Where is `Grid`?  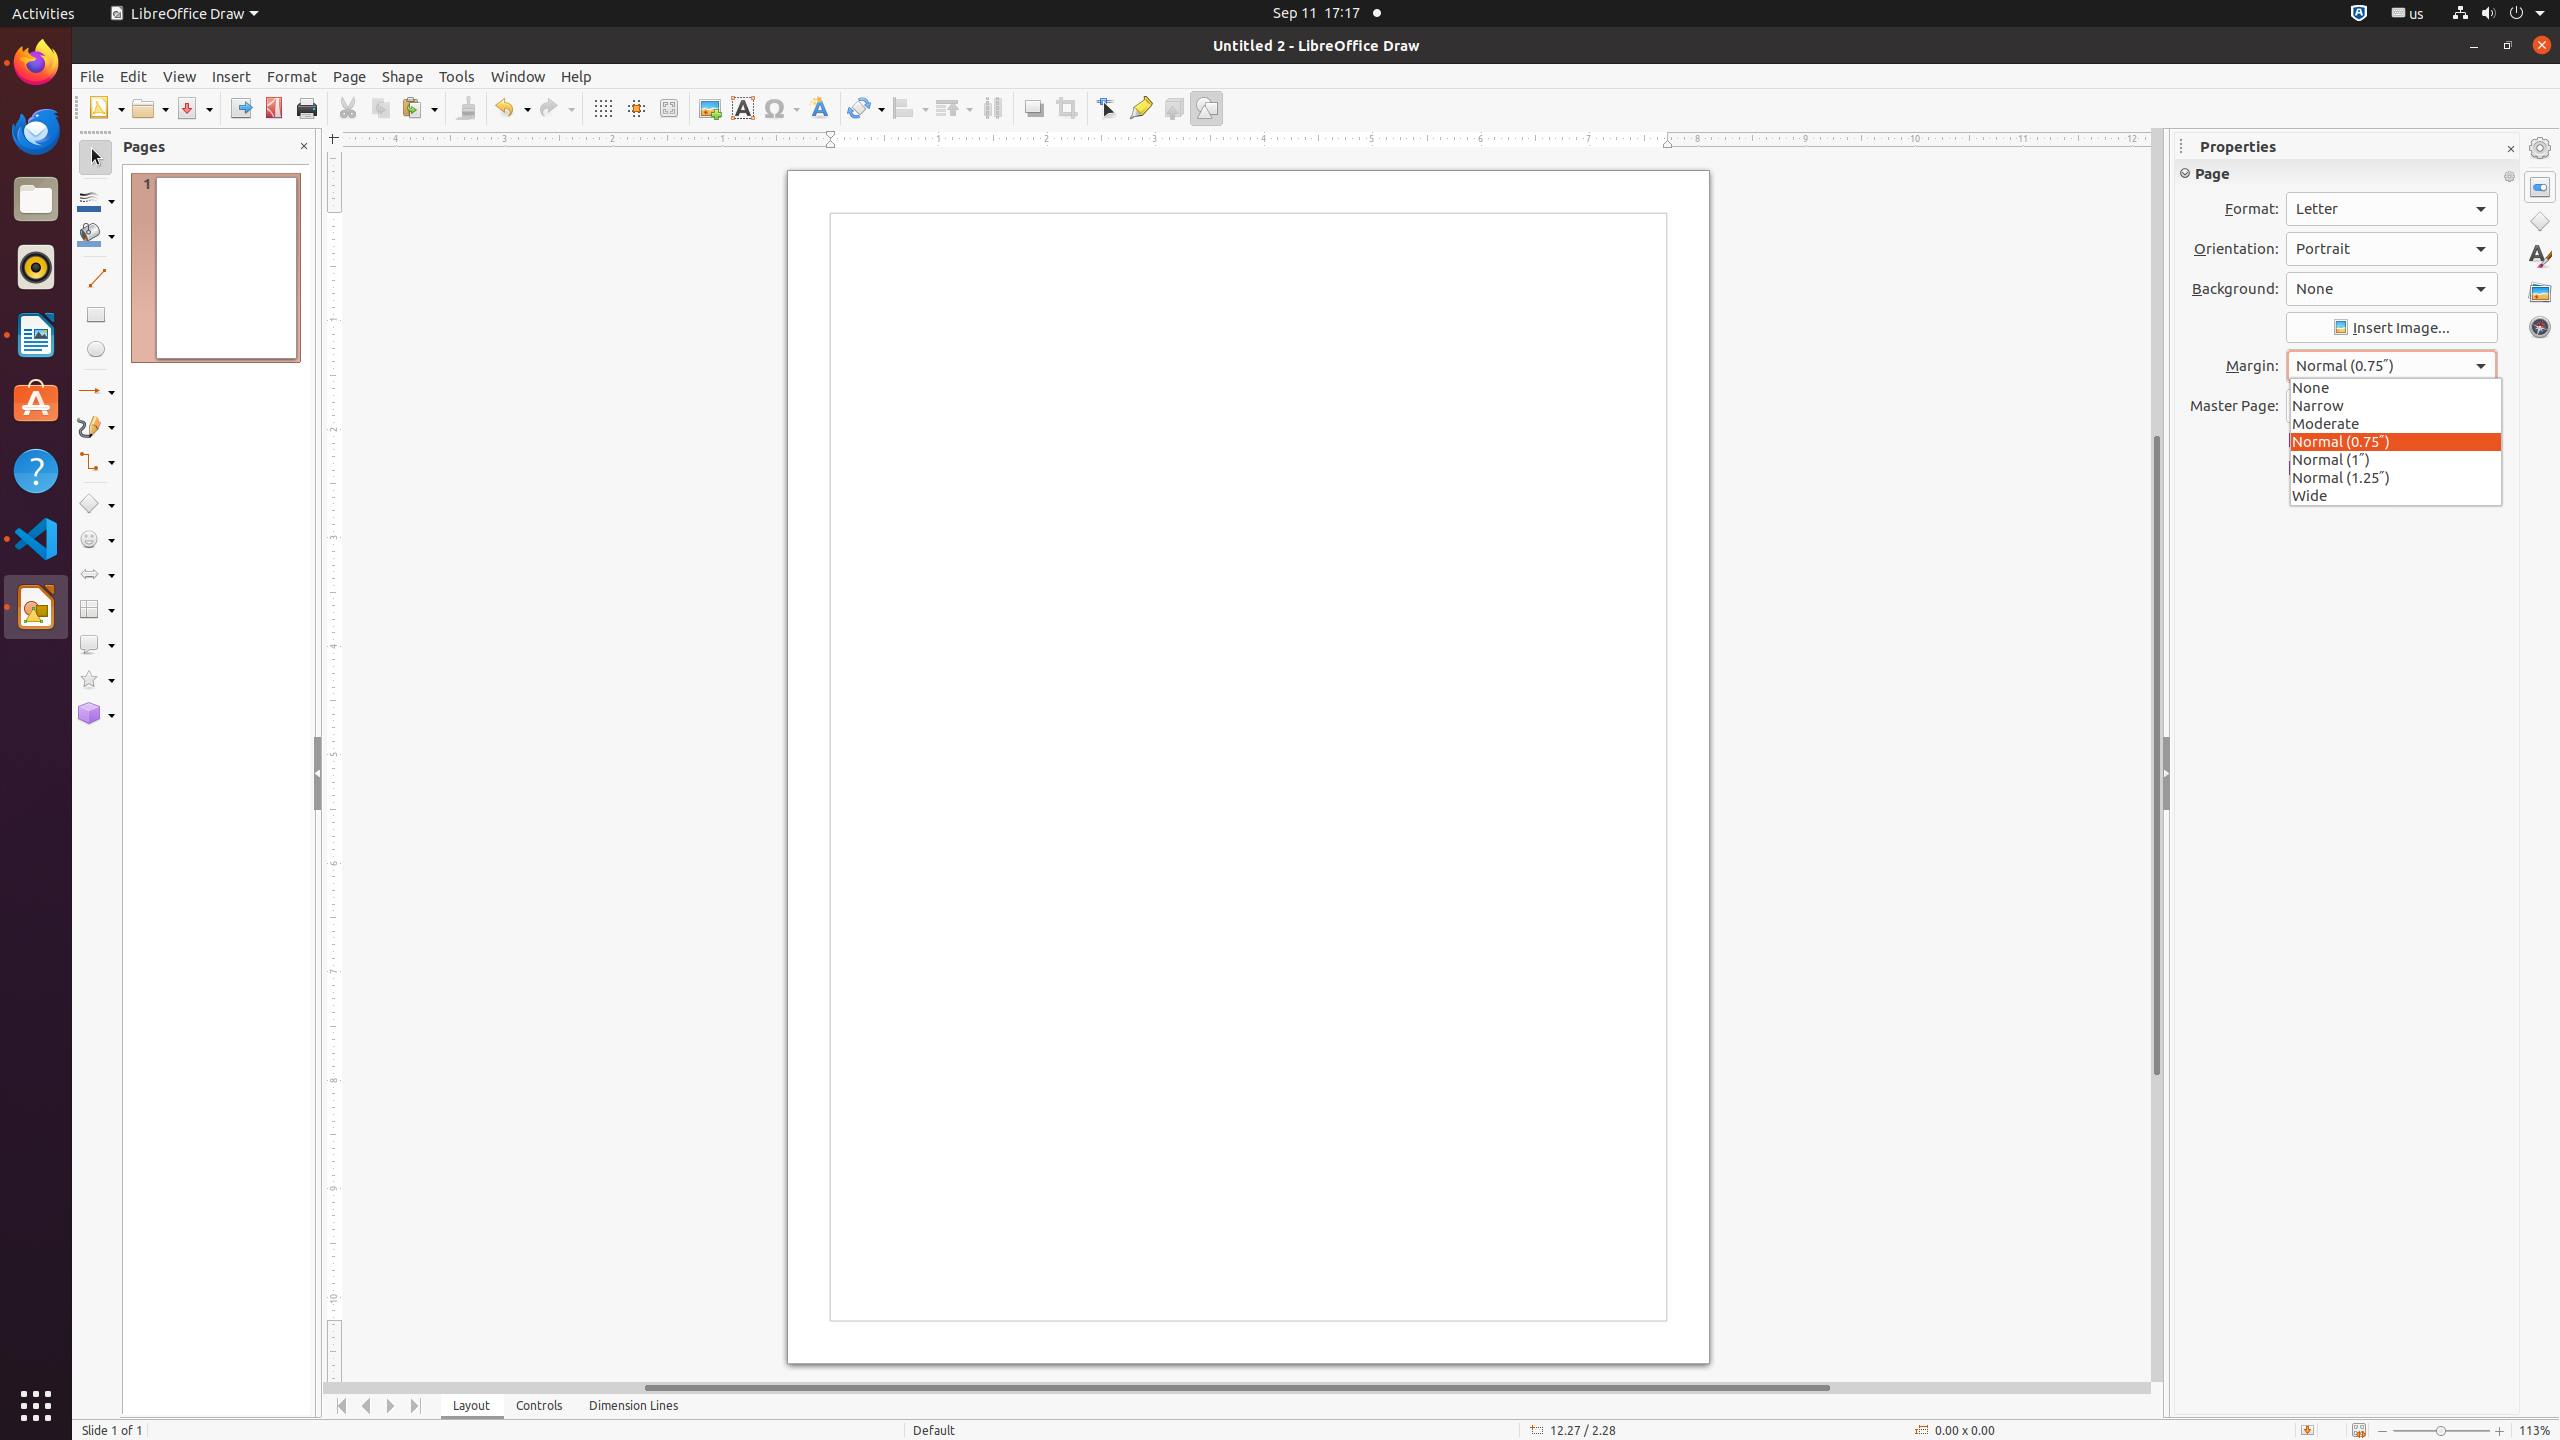 Grid is located at coordinates (602, 108).